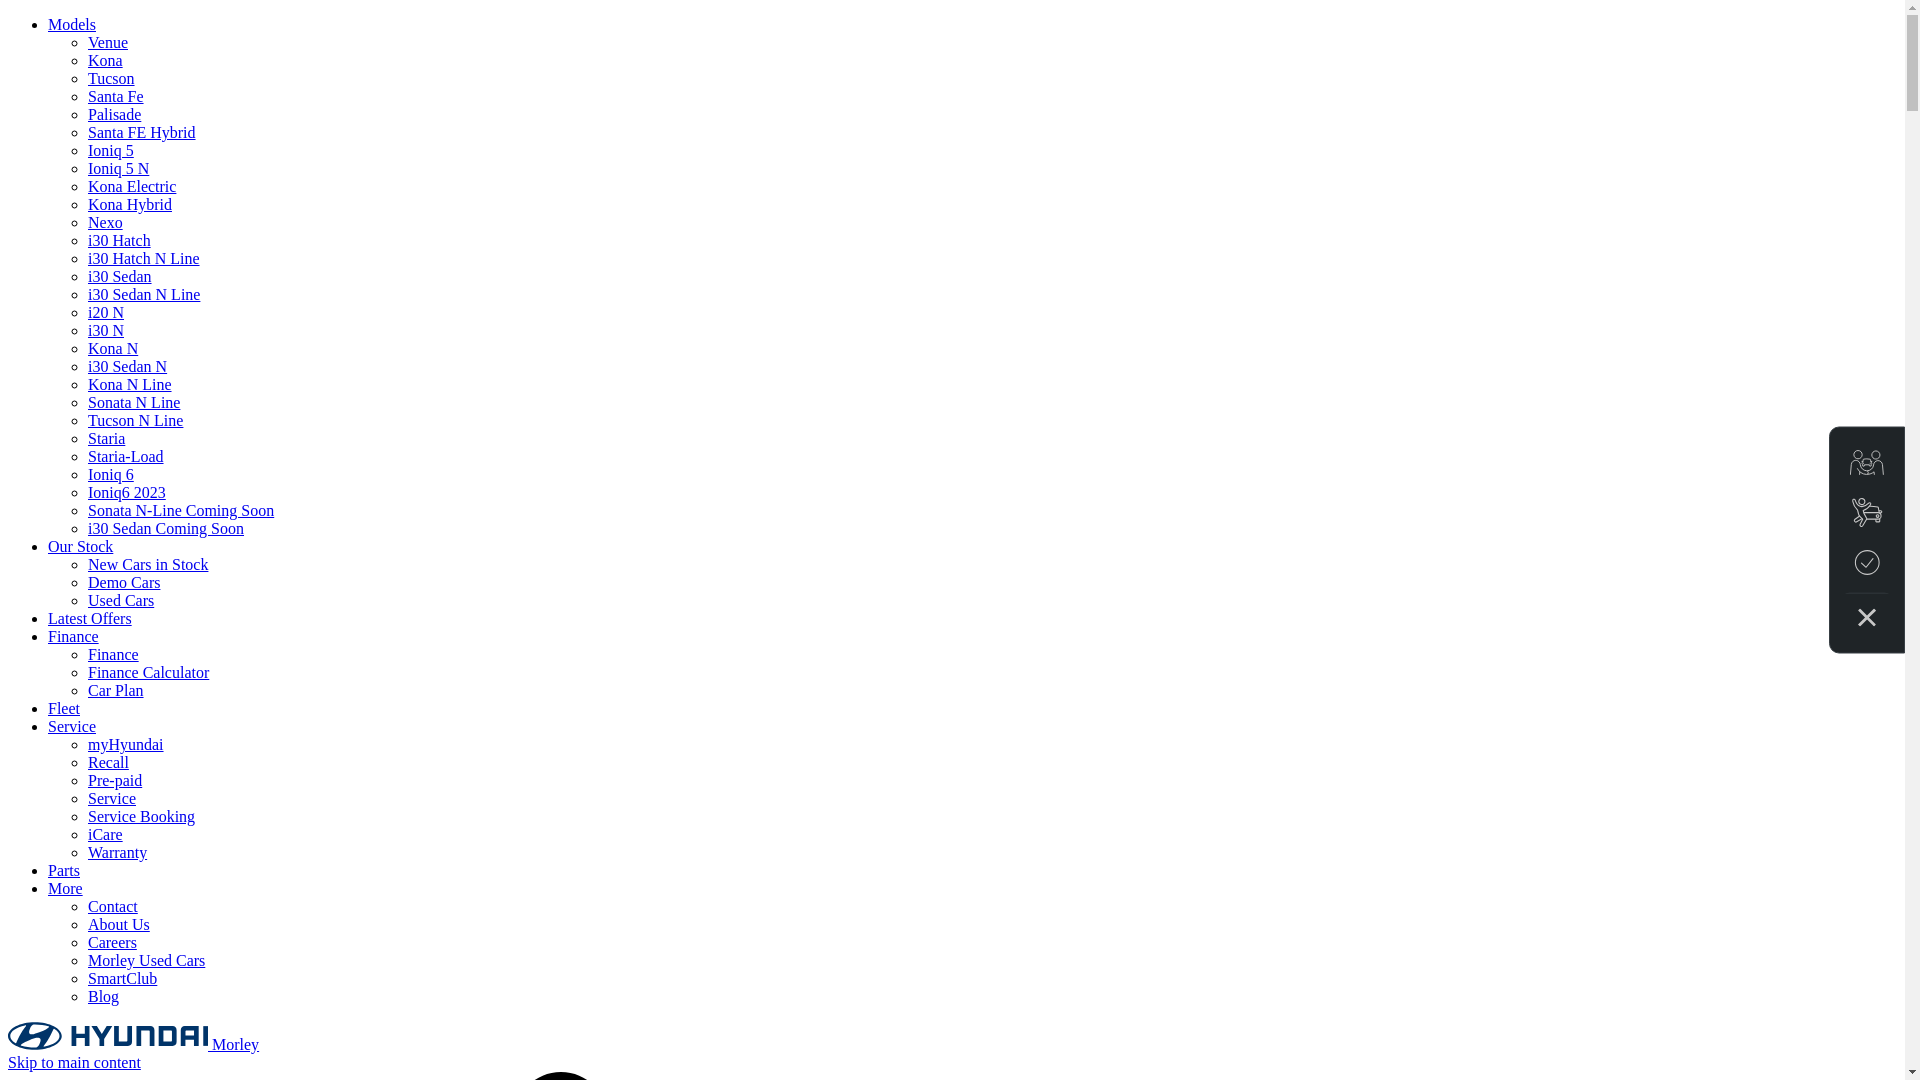 This screenshot has height=1080, width=1920. Describe the element at coordinates (146, 960) in the screenshot. I see `Morley Used Cars` at that location.